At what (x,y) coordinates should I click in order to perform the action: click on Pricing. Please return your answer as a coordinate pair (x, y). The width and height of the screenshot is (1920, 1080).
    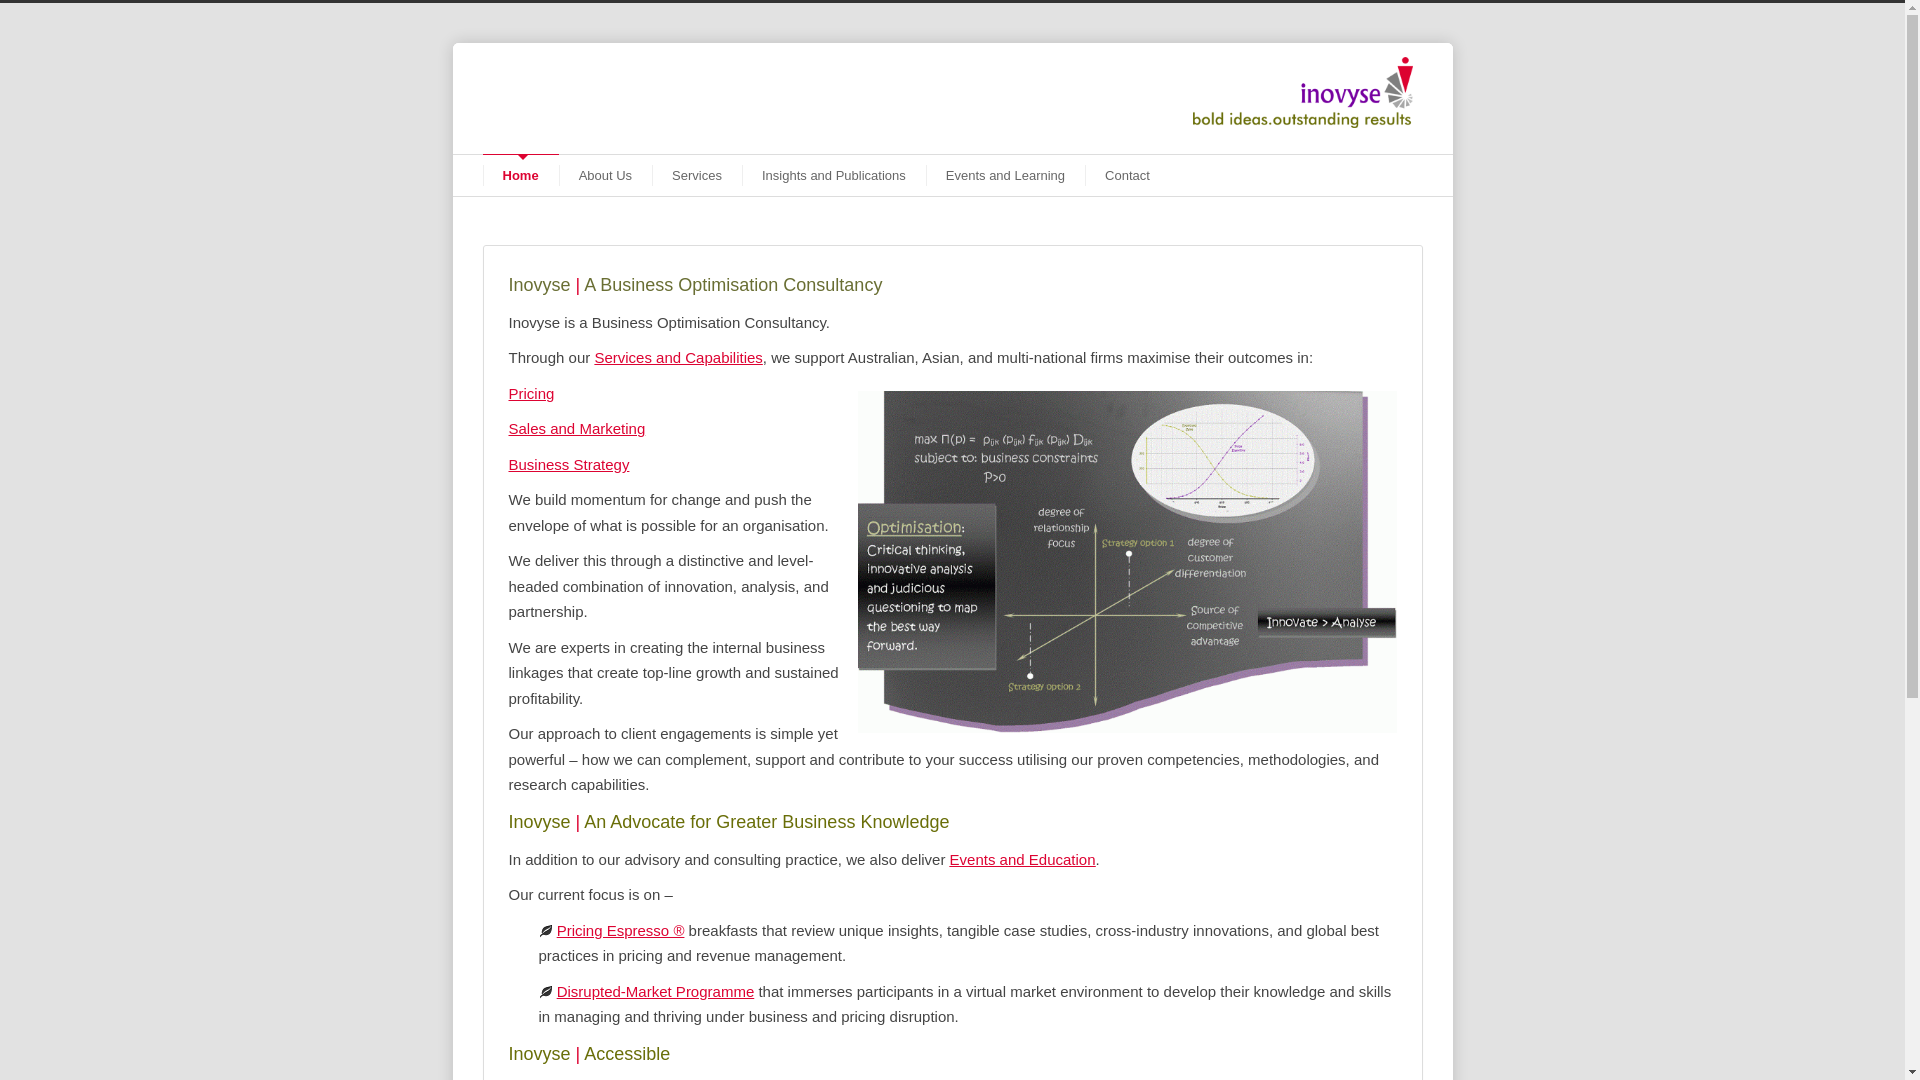
    Looking at the image, I should click on (531, 393).